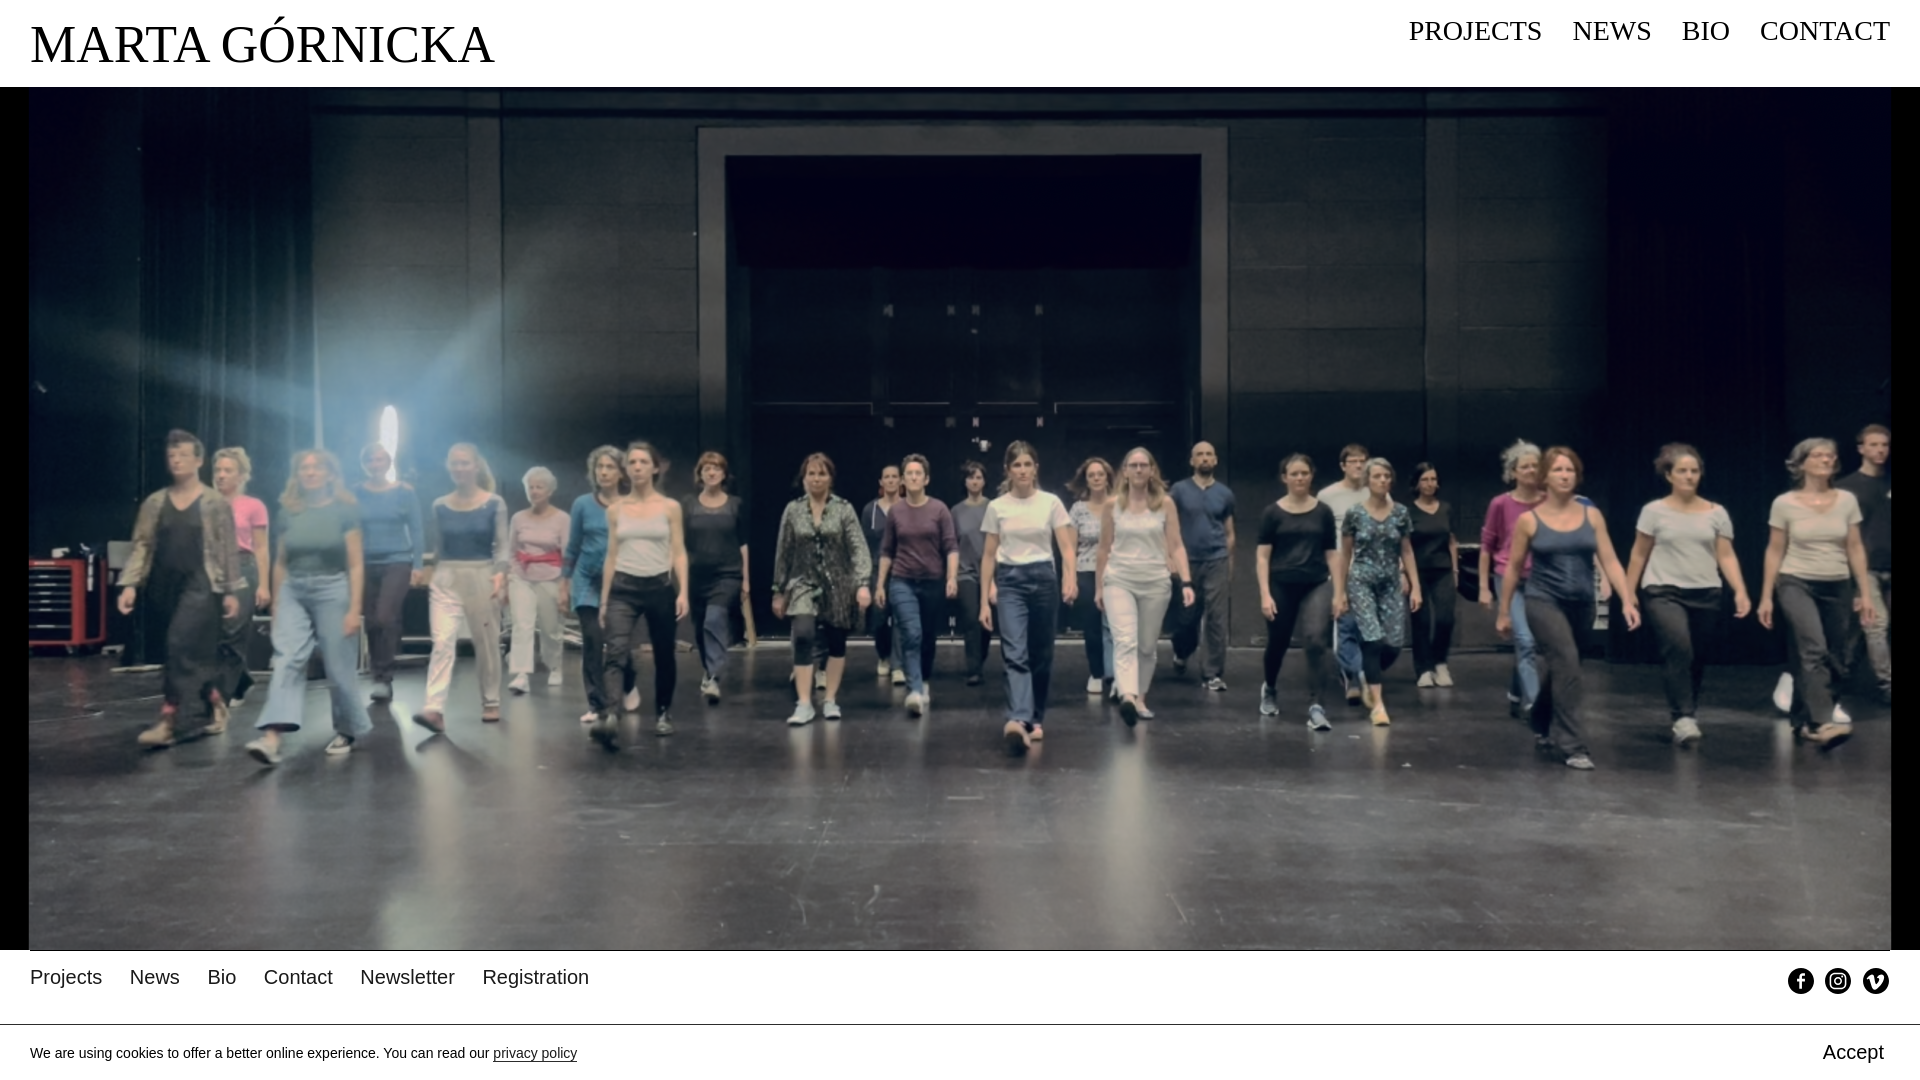 The height and width of the screenshot is (1080, 1920). Describe the element at coordinates (66, 976) in the screenshot. I see `Projects` at that location.